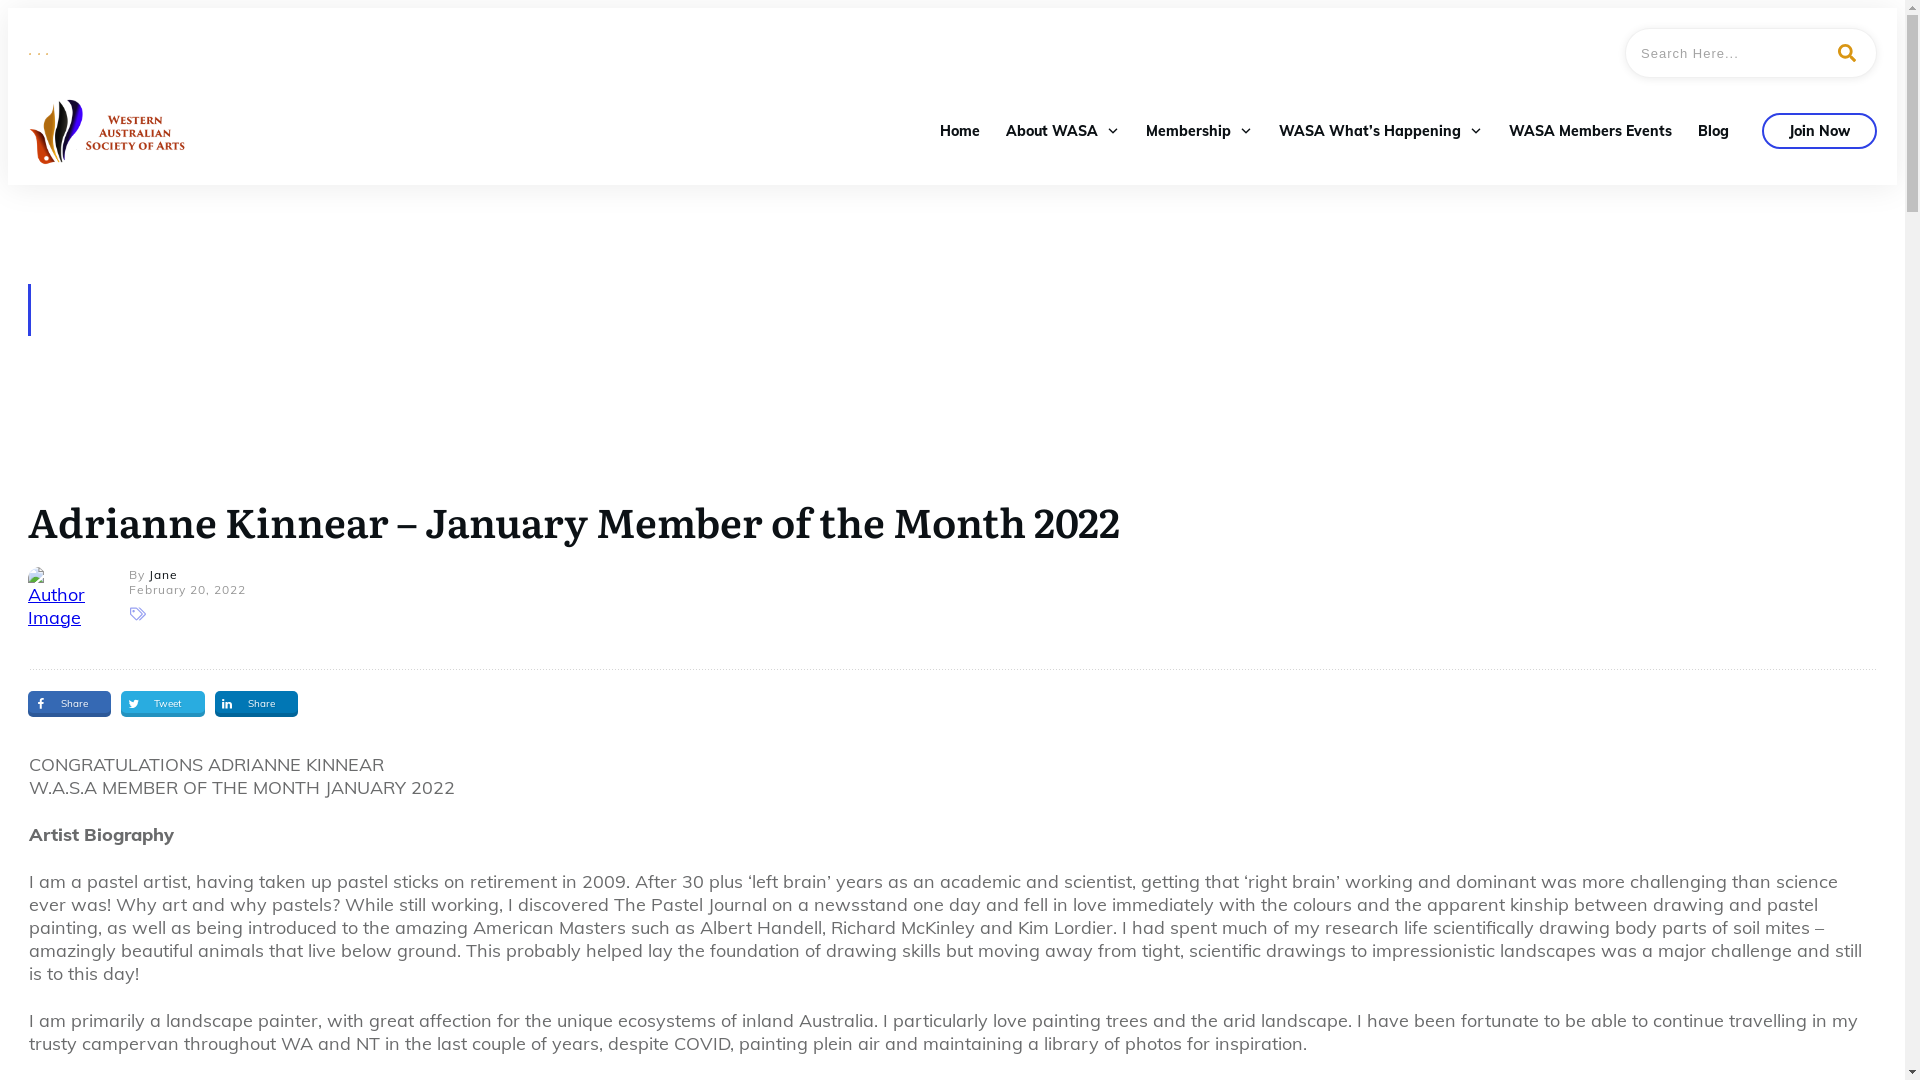 Image resolution: width=1920 pixels, height=1080 pixels. I want to click on Home, so click(960, 131).